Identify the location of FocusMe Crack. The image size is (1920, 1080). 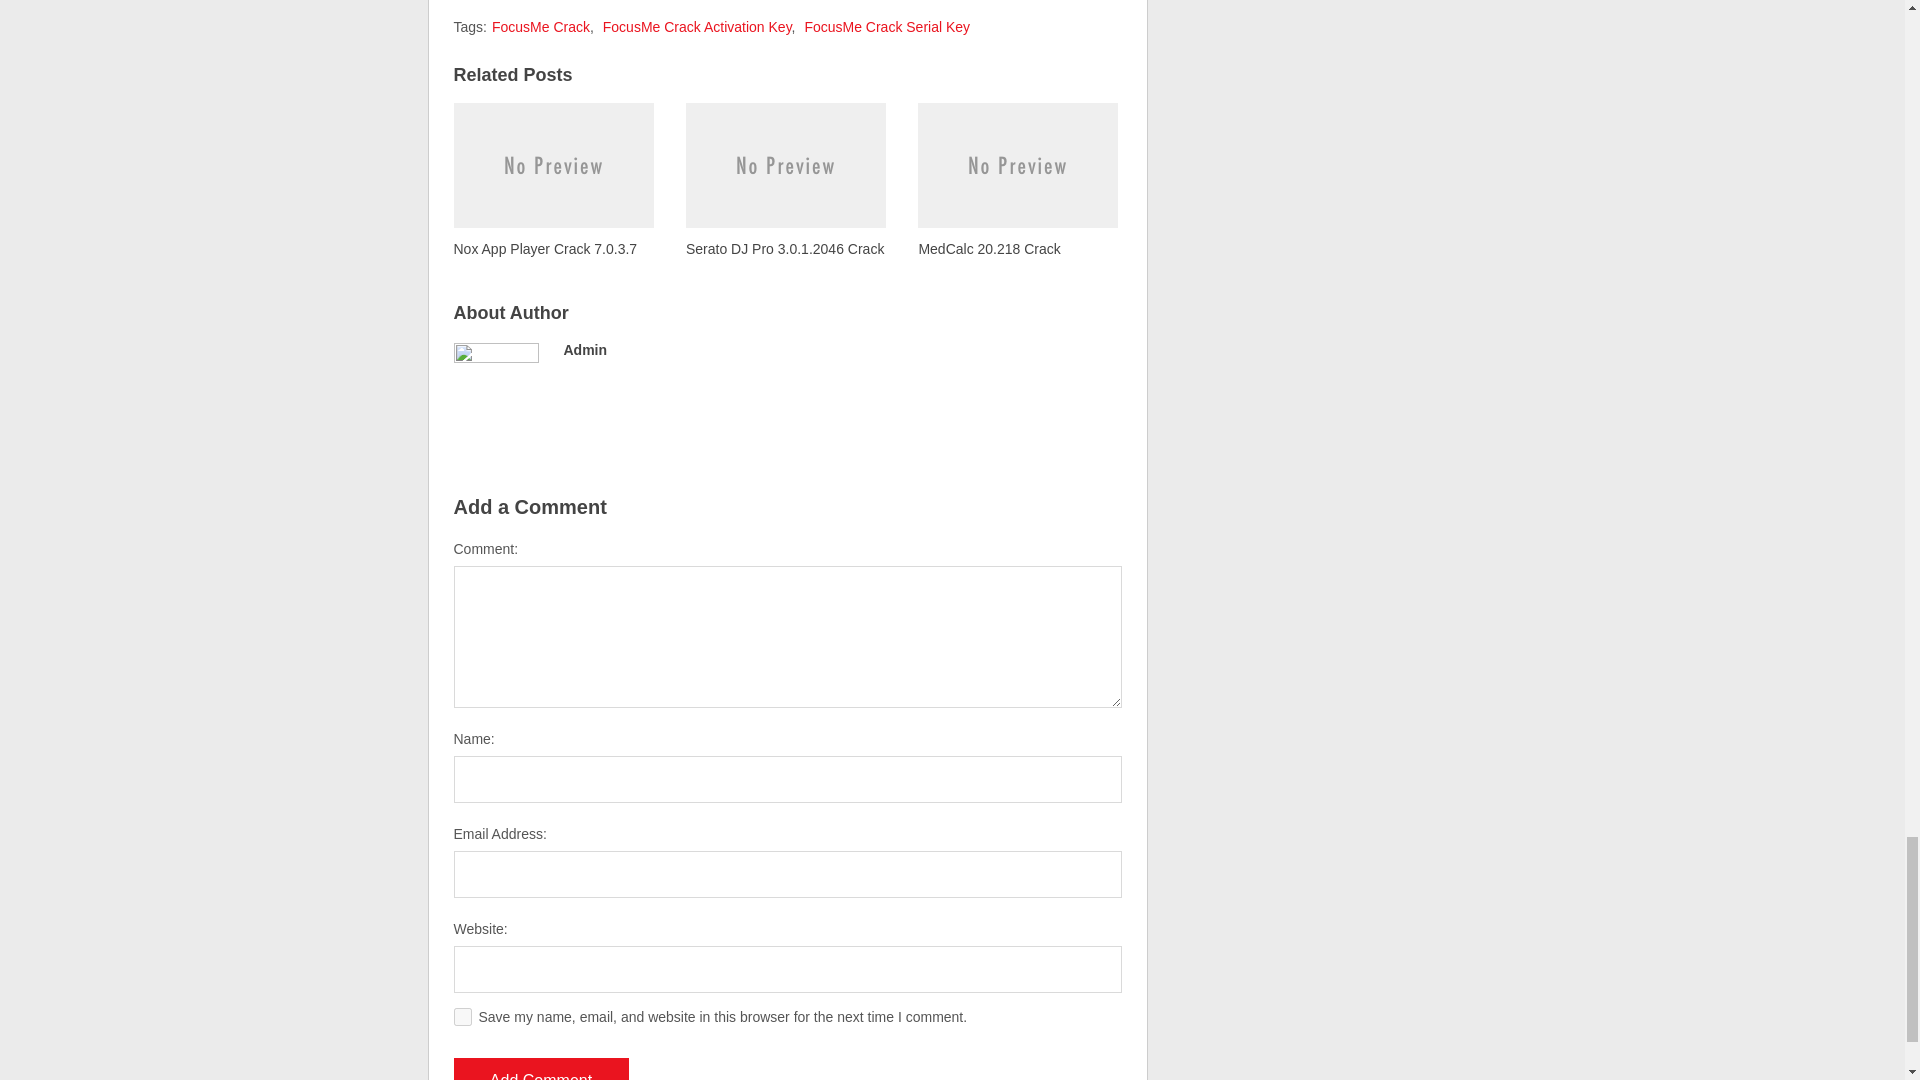
(540, 26).